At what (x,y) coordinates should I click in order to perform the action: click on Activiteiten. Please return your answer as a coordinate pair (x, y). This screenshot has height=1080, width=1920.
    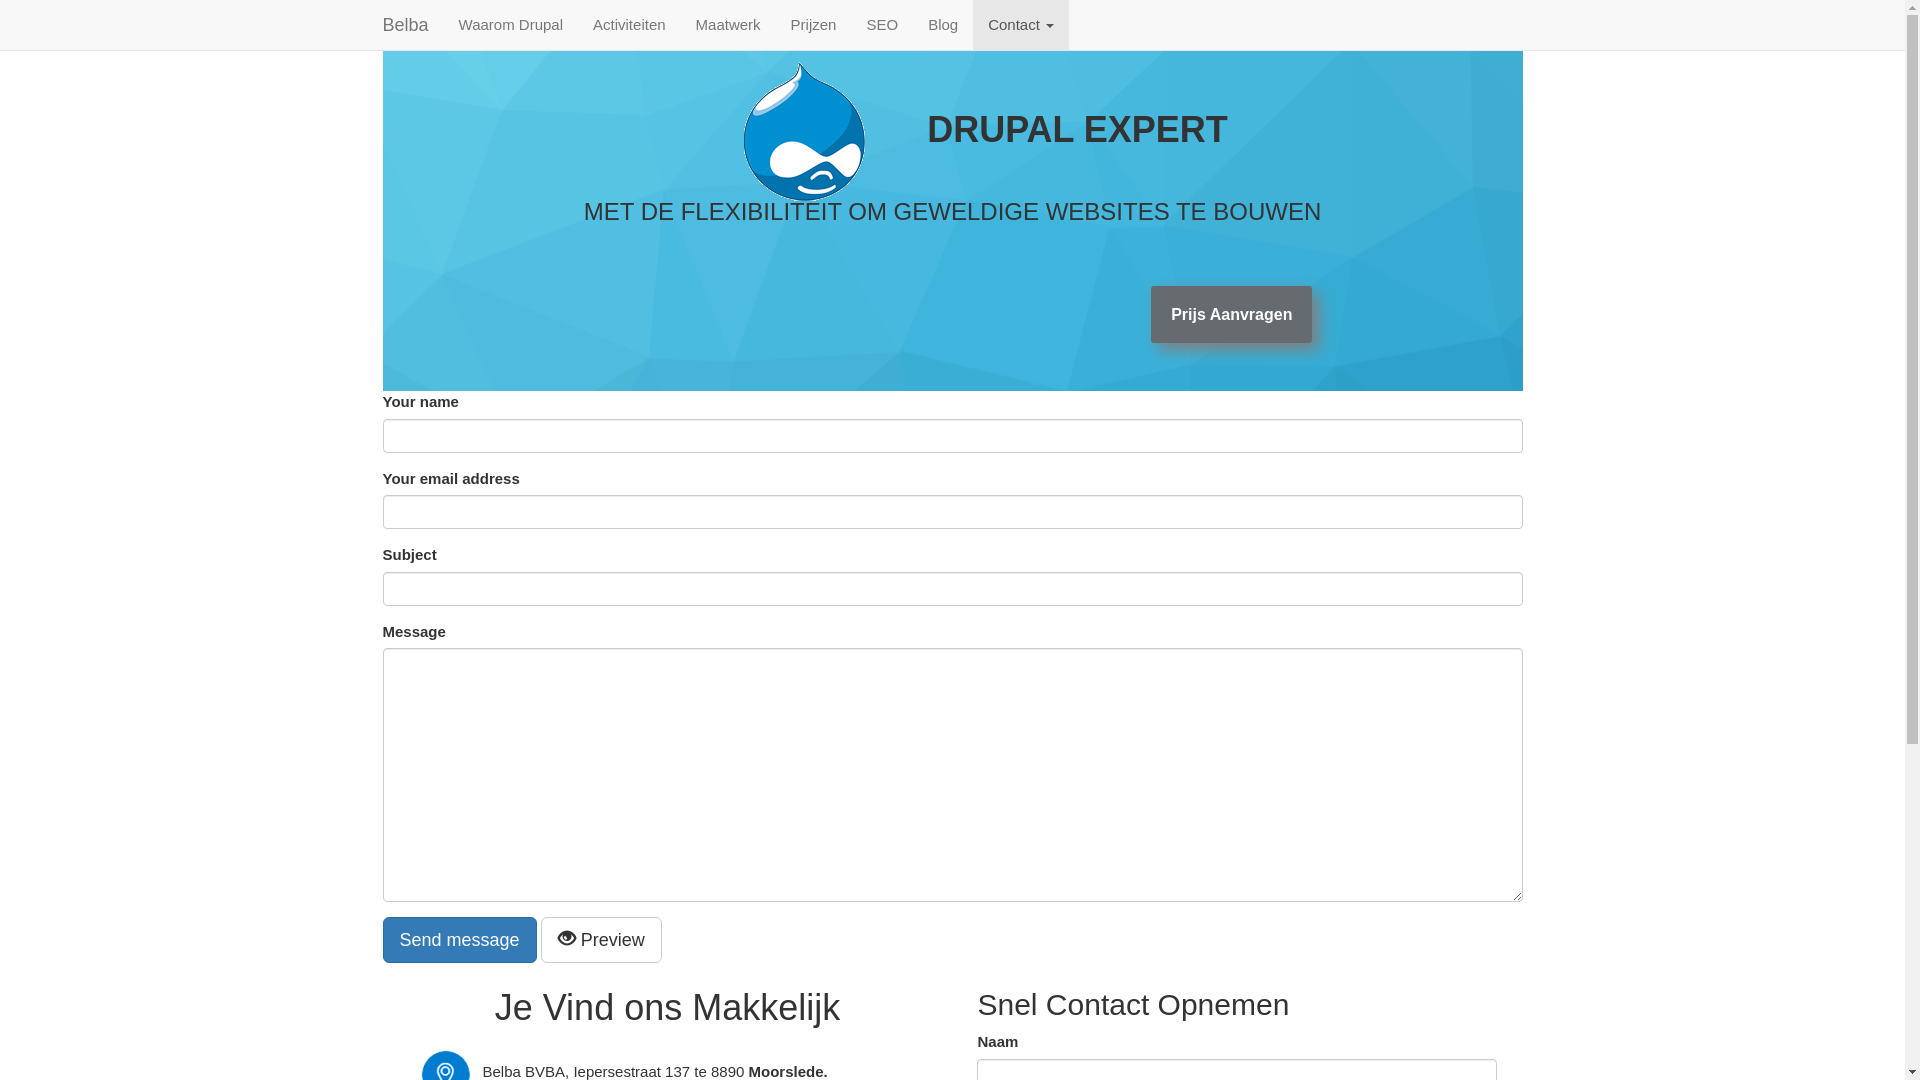
    Looking at the image, I should click on (630, 25).